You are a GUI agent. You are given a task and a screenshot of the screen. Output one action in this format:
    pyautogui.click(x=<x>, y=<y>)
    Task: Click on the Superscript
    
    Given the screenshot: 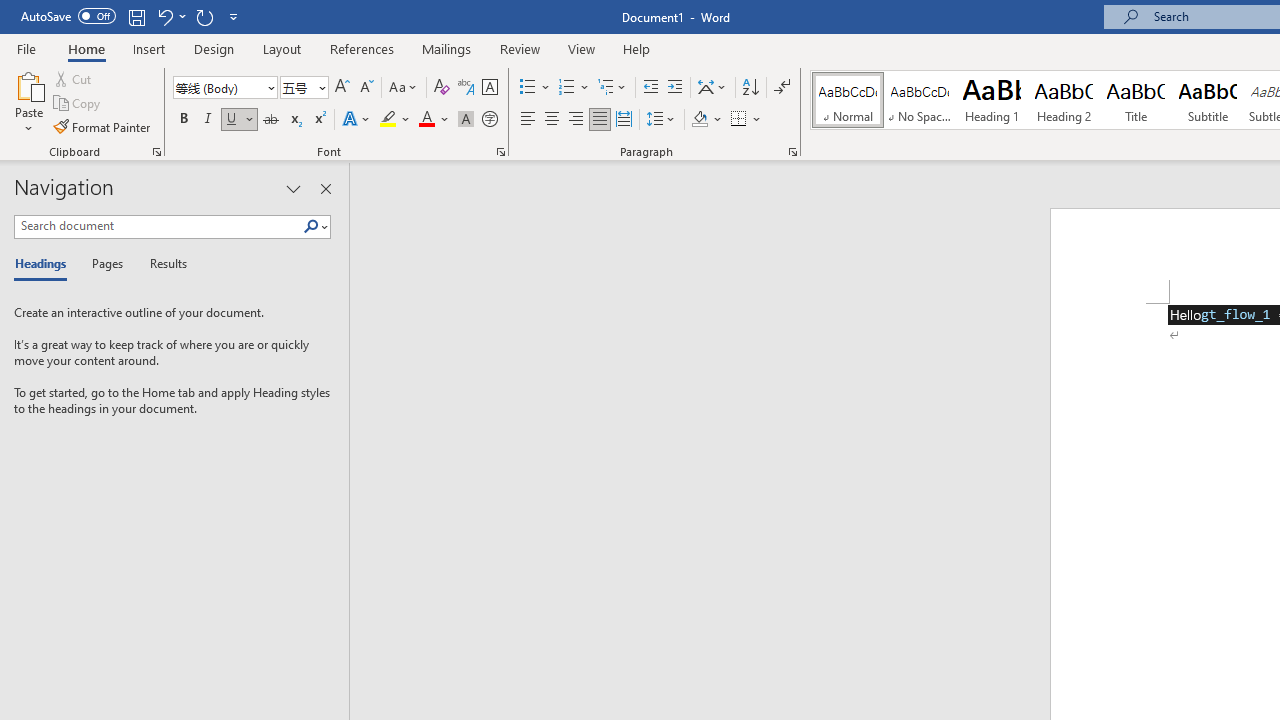 What is the action you would take?
    pyautogui.click(x=319, y=120)
    